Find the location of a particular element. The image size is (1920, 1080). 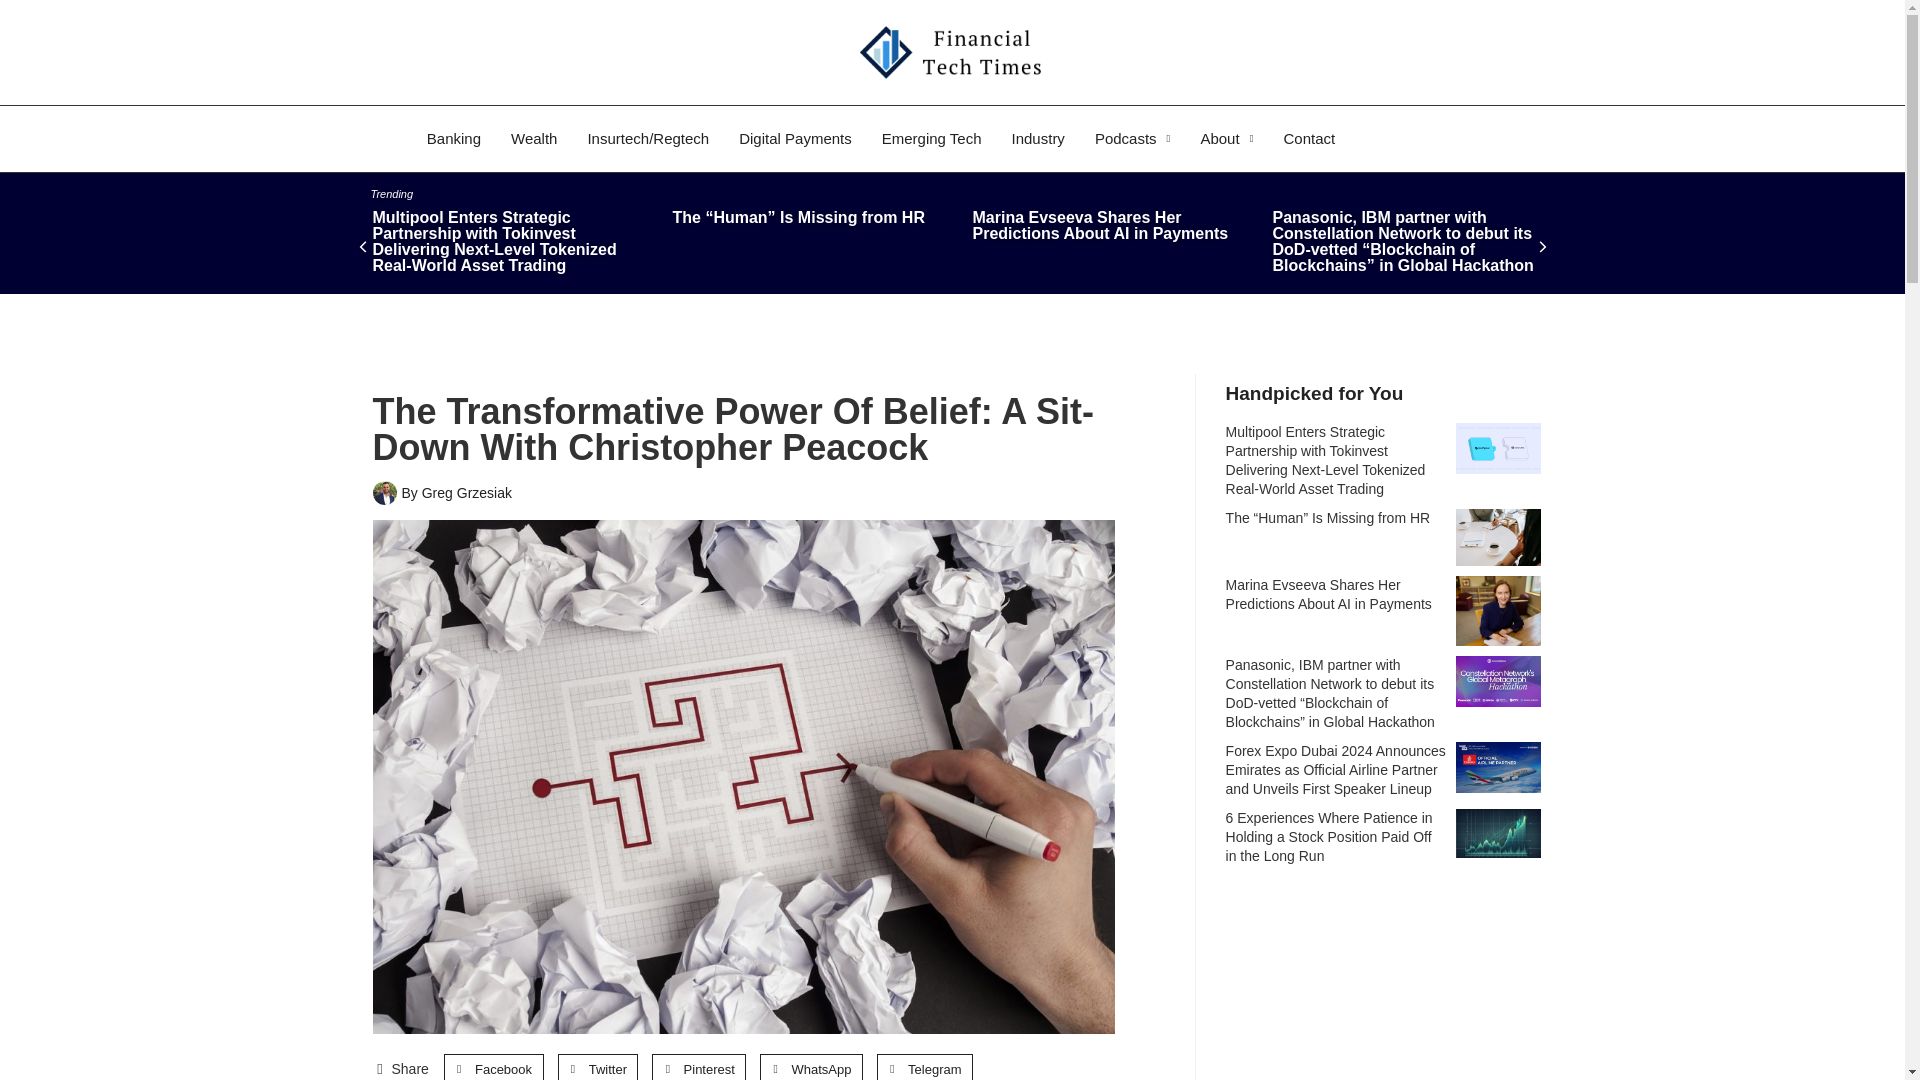

Digital Payments is located at coordinates (795, 138).